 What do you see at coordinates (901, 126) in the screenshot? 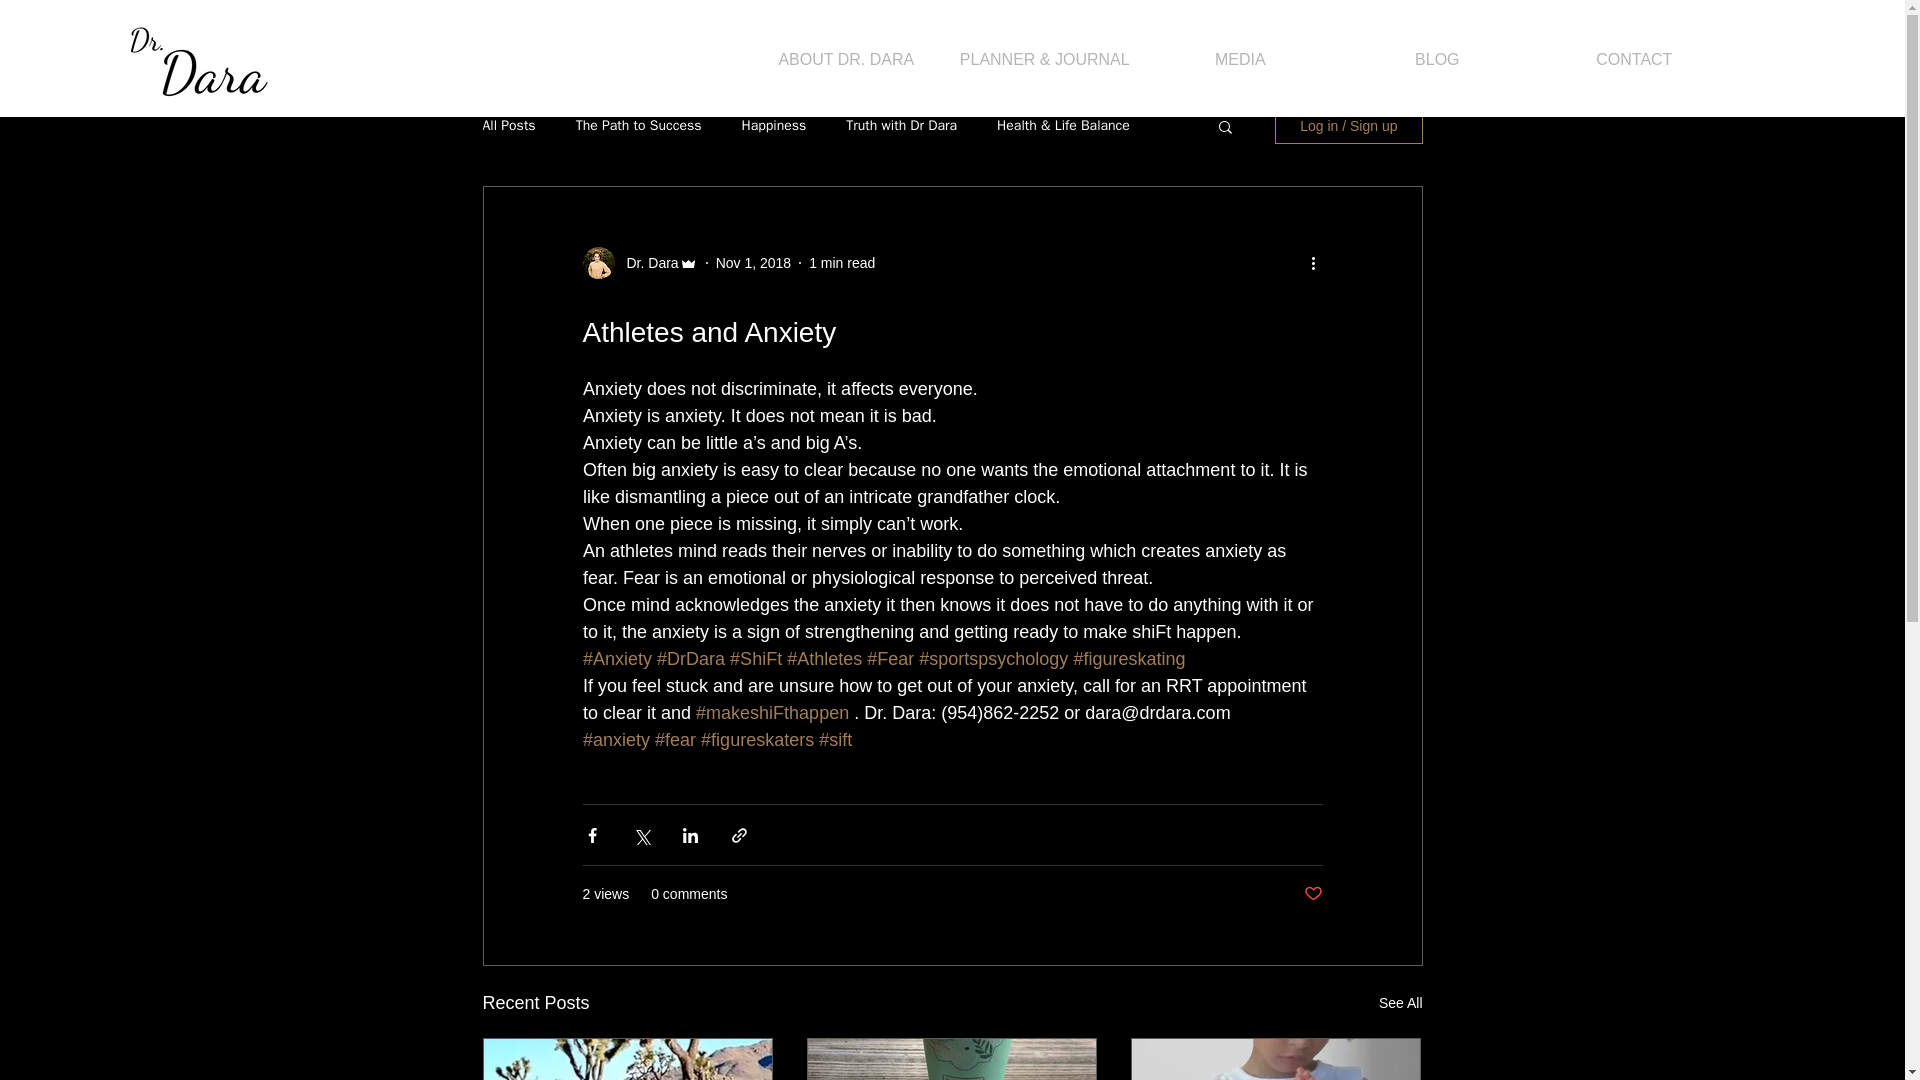
I see `Truth with Dr Dara` at bounding box center [901, 126].